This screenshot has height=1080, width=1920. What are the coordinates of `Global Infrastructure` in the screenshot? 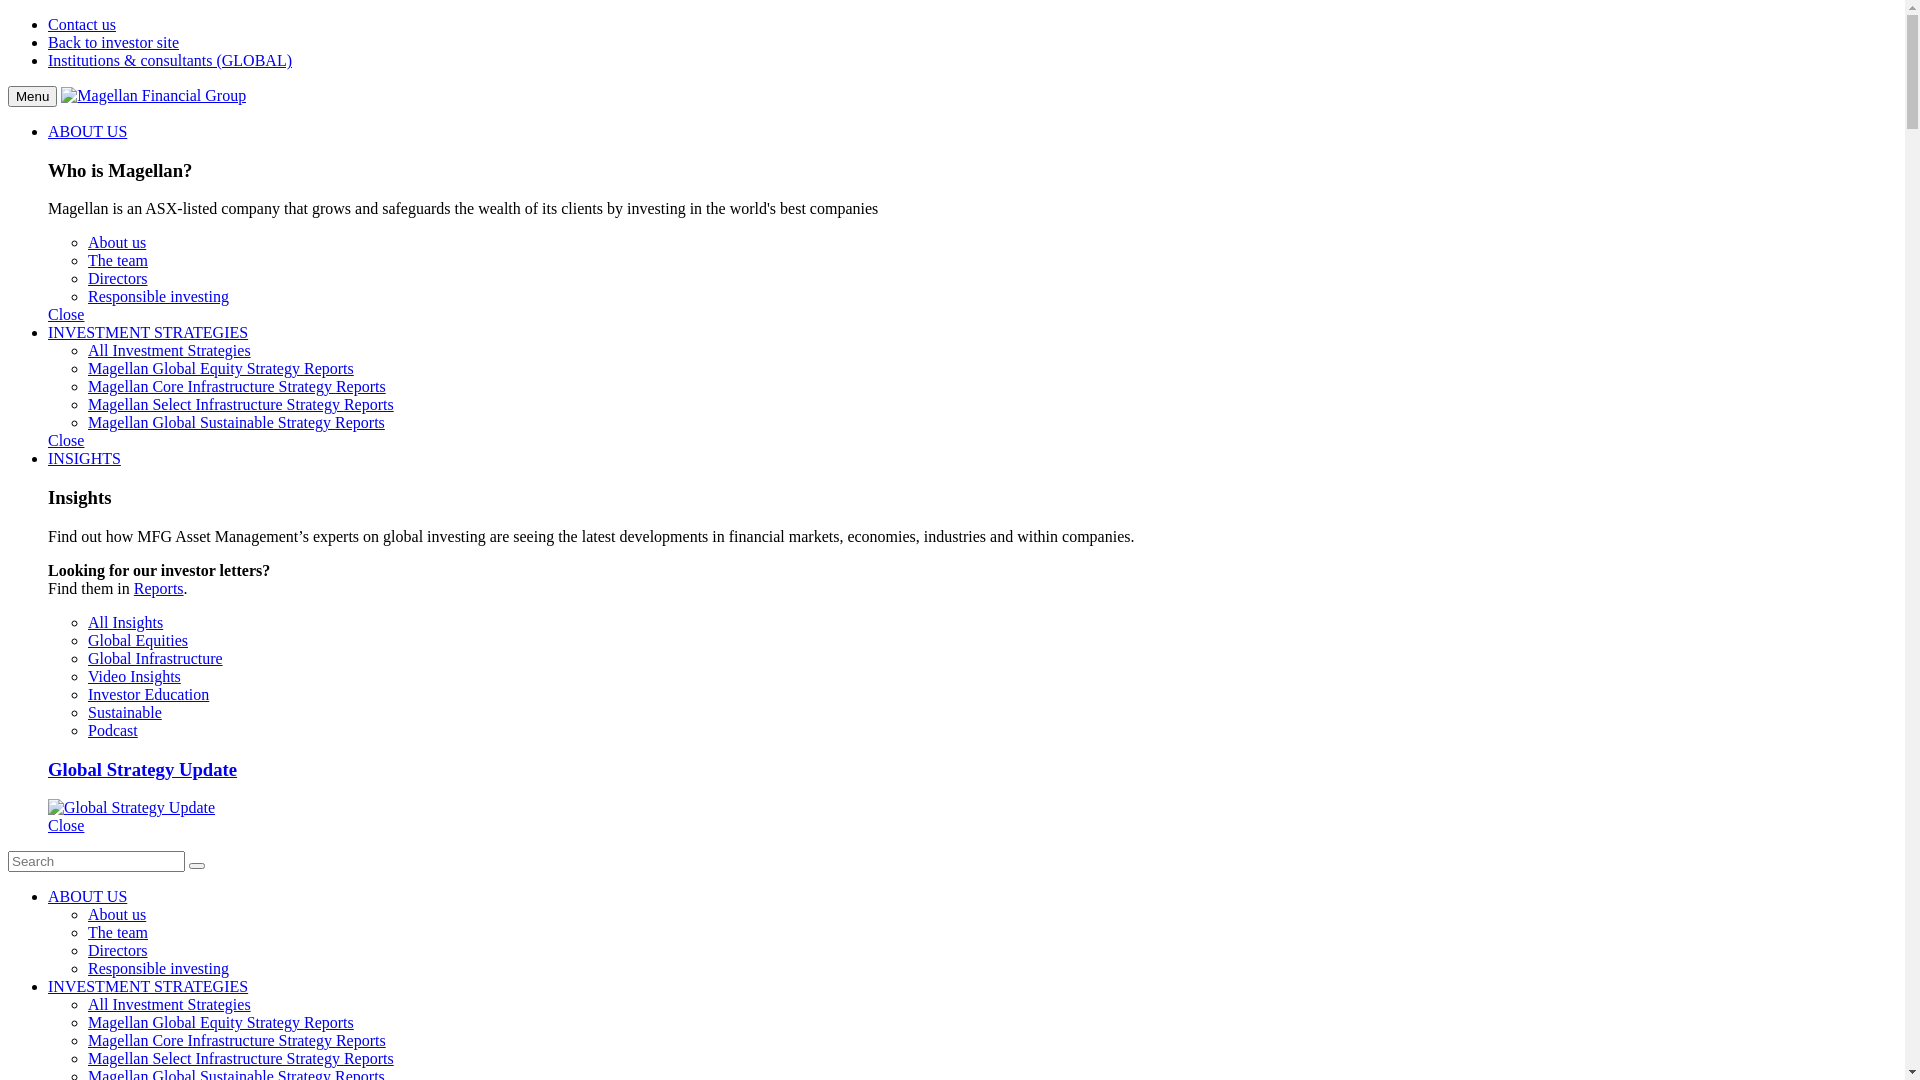 It's located at (156, 658).